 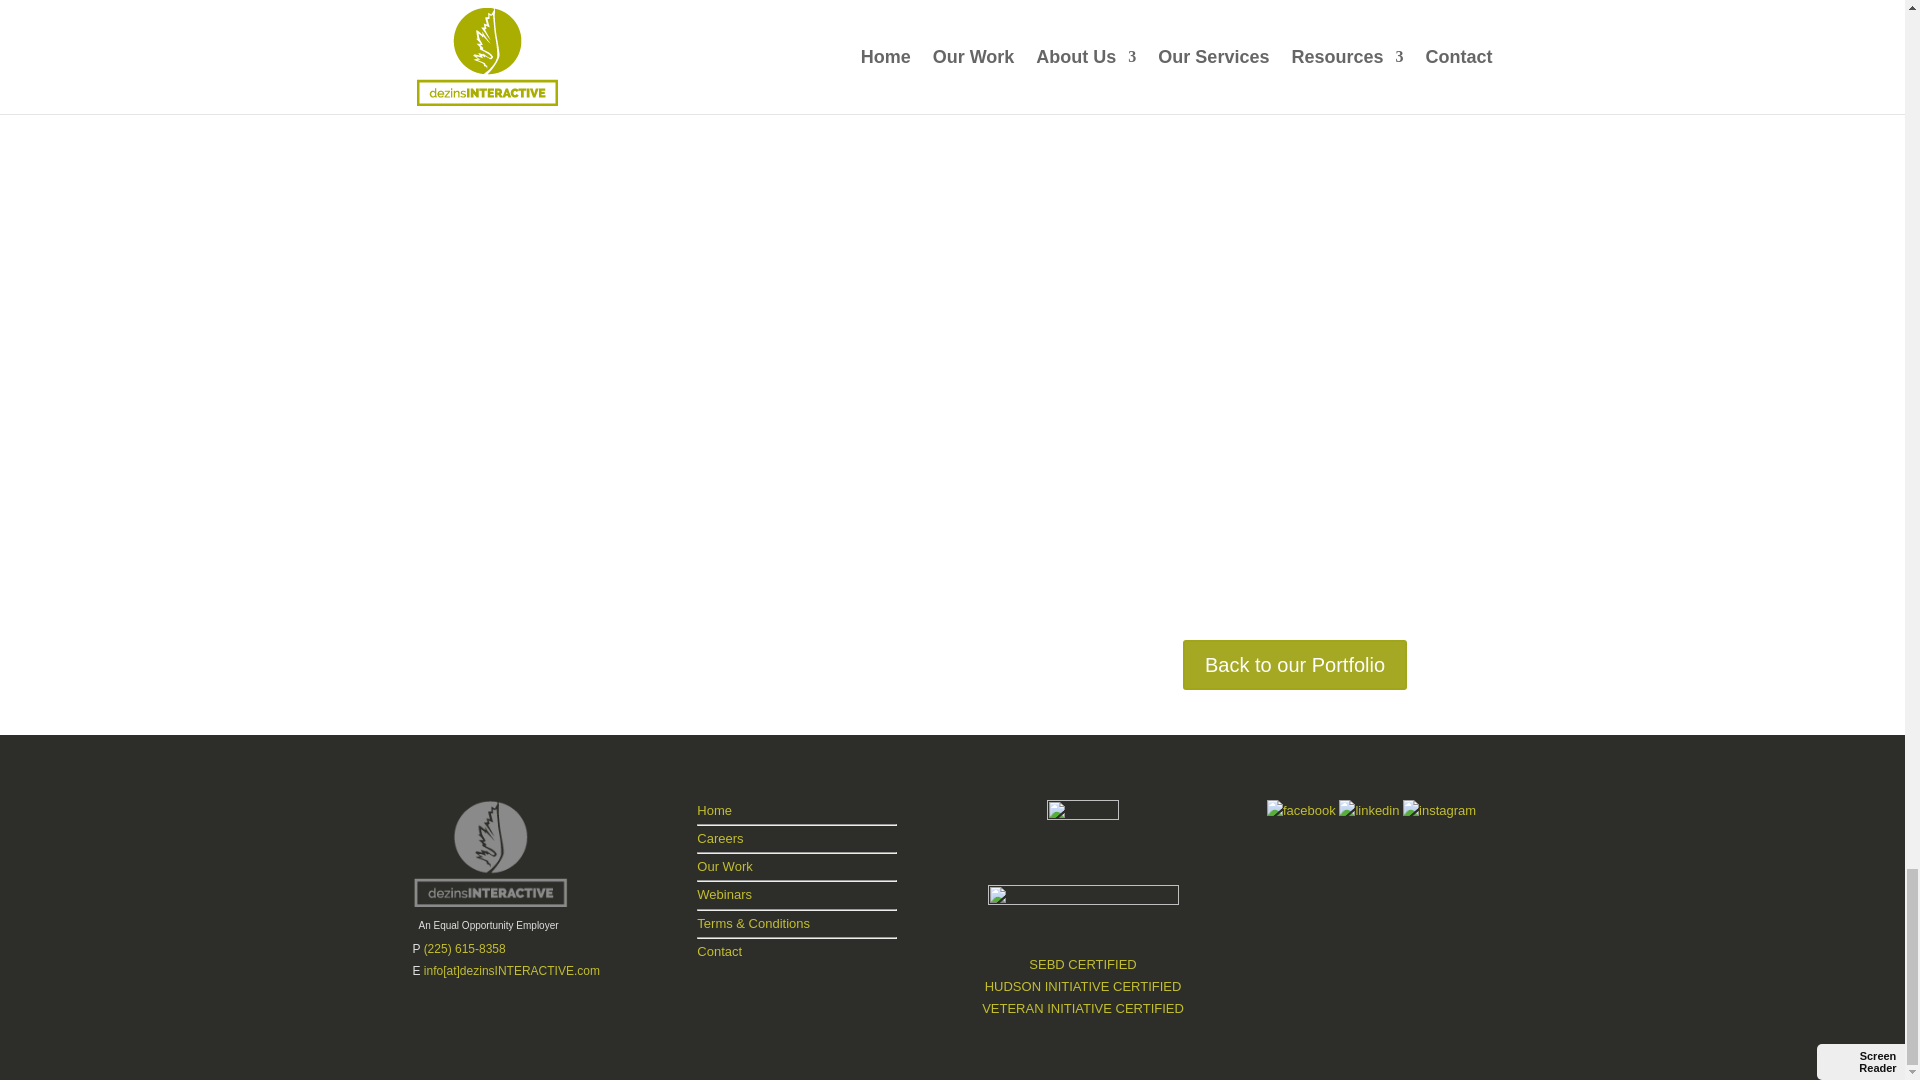 What do you see at coordinates (724, 894) in the screenshot?
I see `Webinars` at bounding box center [724, 894].